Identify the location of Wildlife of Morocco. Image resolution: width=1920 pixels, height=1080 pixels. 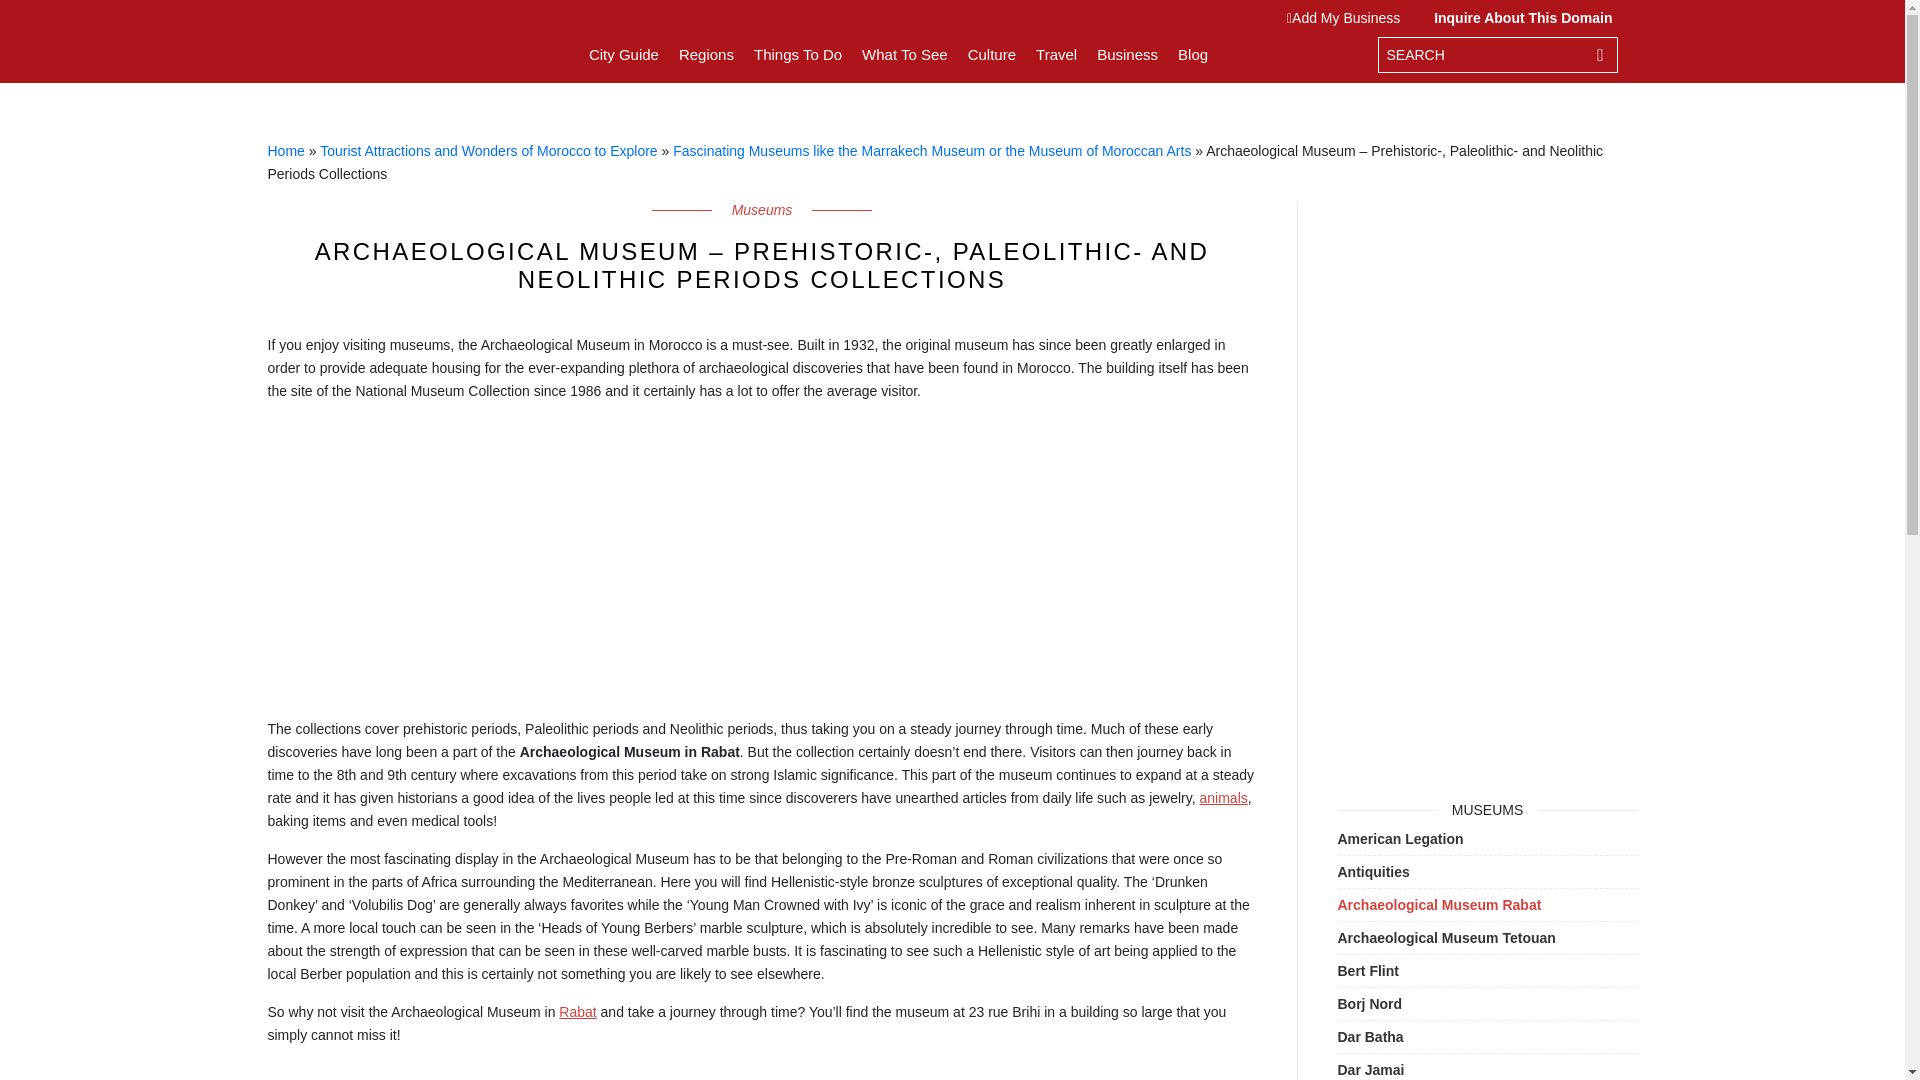
(1224, 797).